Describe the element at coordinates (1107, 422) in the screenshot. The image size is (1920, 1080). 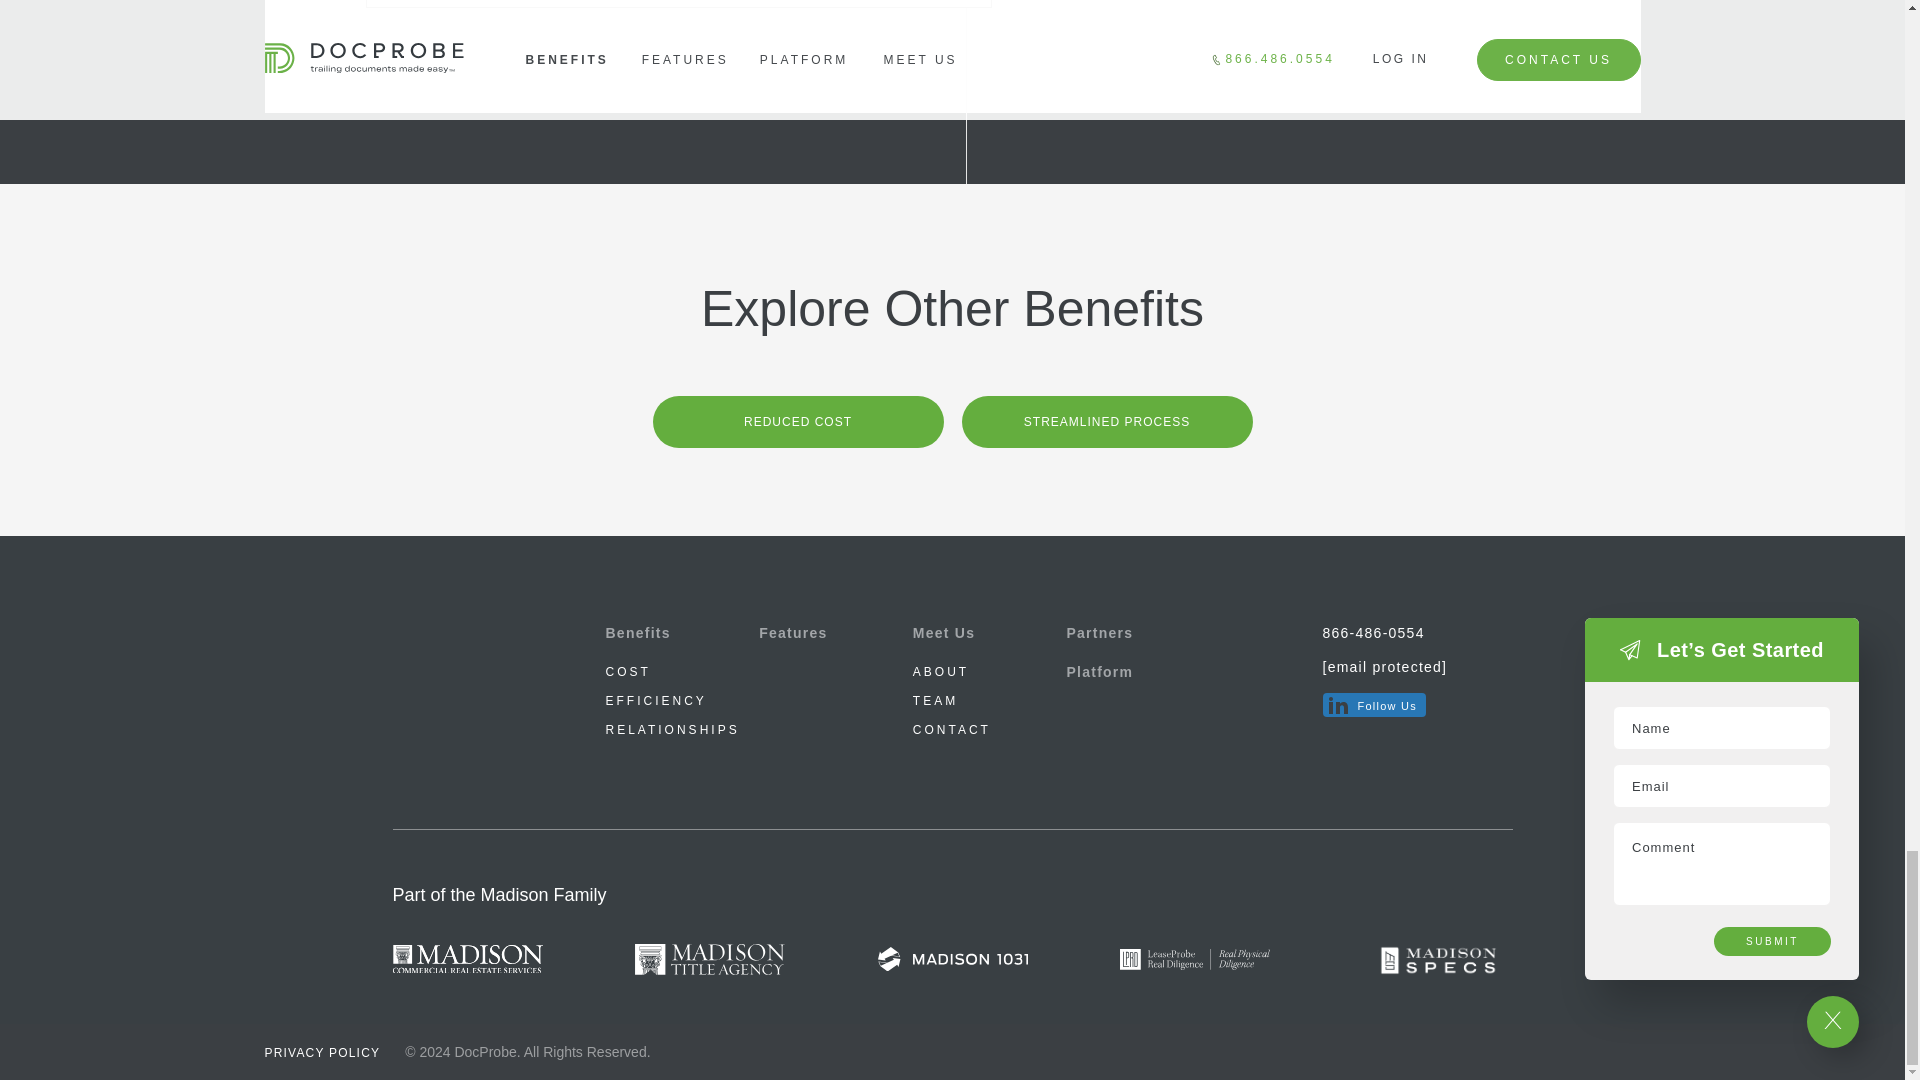
I see `STREAMLINED PROCESS` at that location.